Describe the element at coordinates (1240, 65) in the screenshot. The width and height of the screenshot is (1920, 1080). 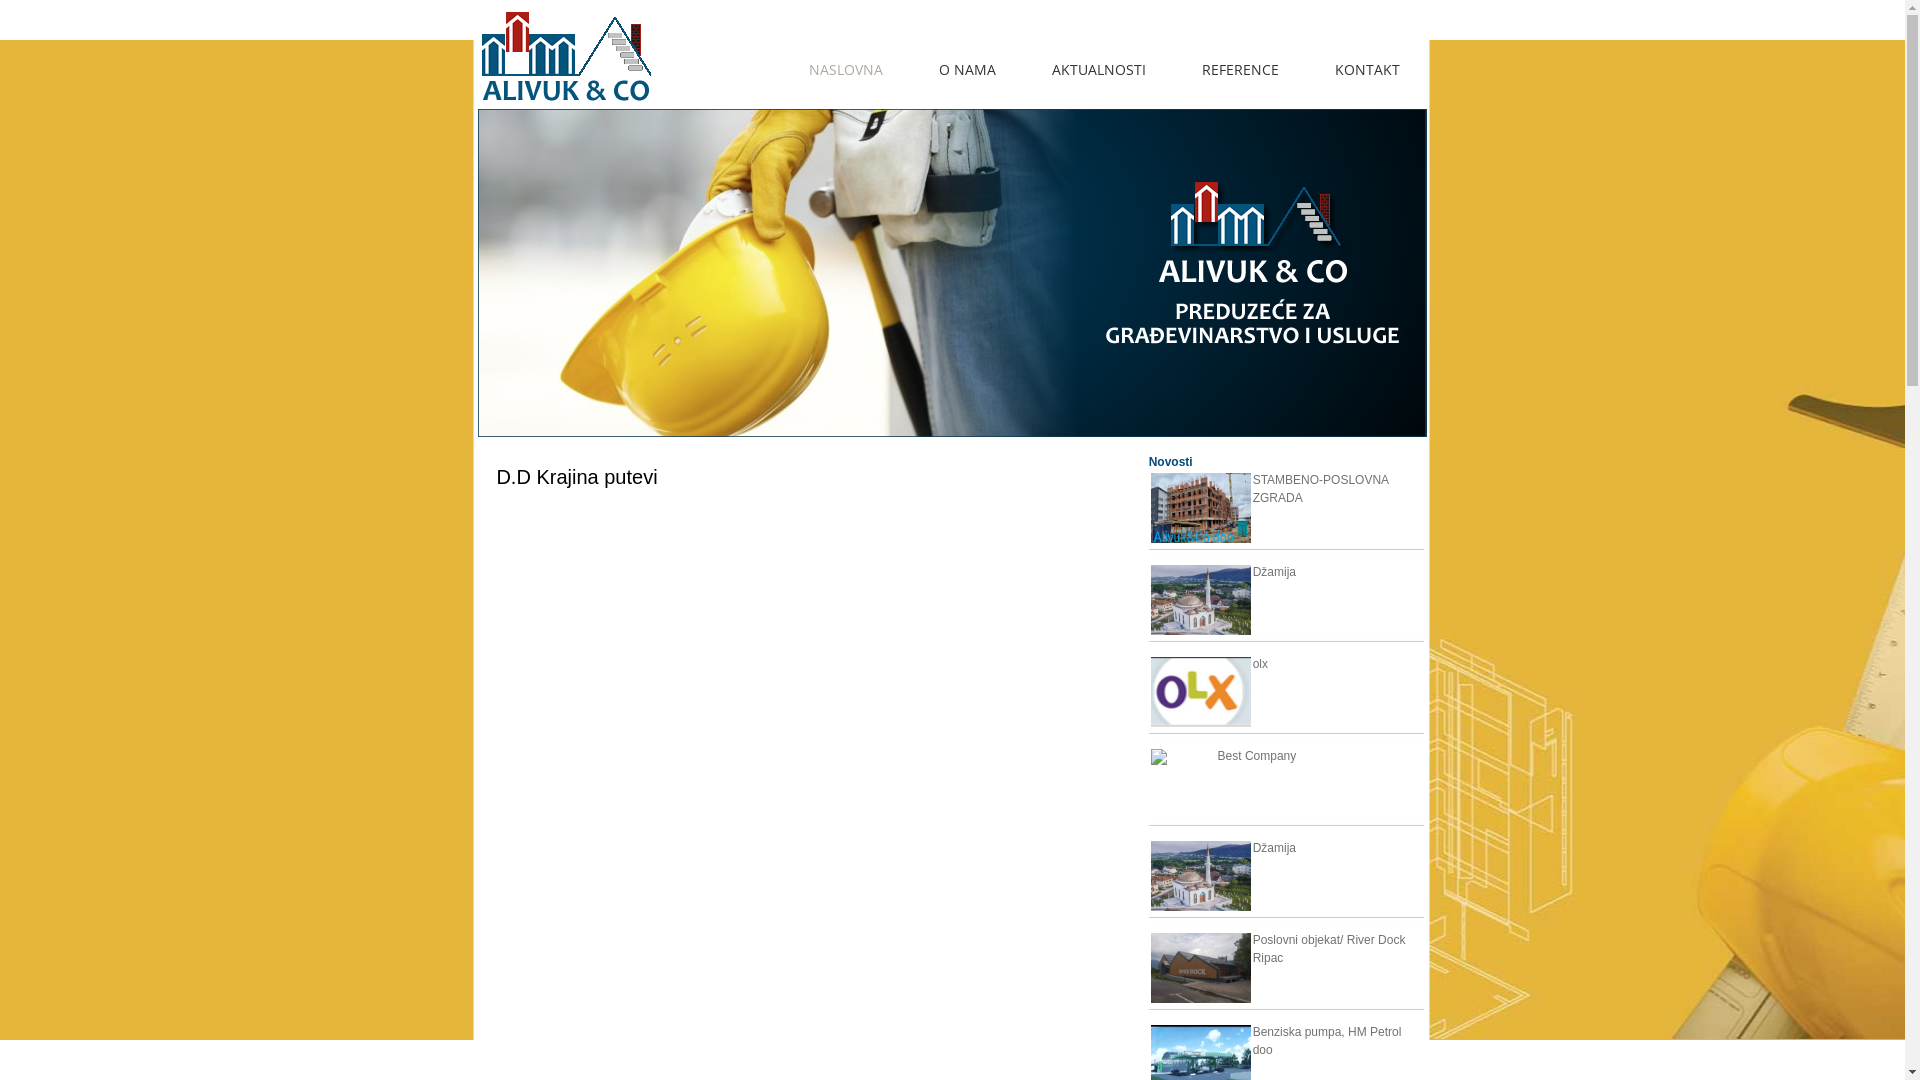
I see `REFERENCE` at that location.